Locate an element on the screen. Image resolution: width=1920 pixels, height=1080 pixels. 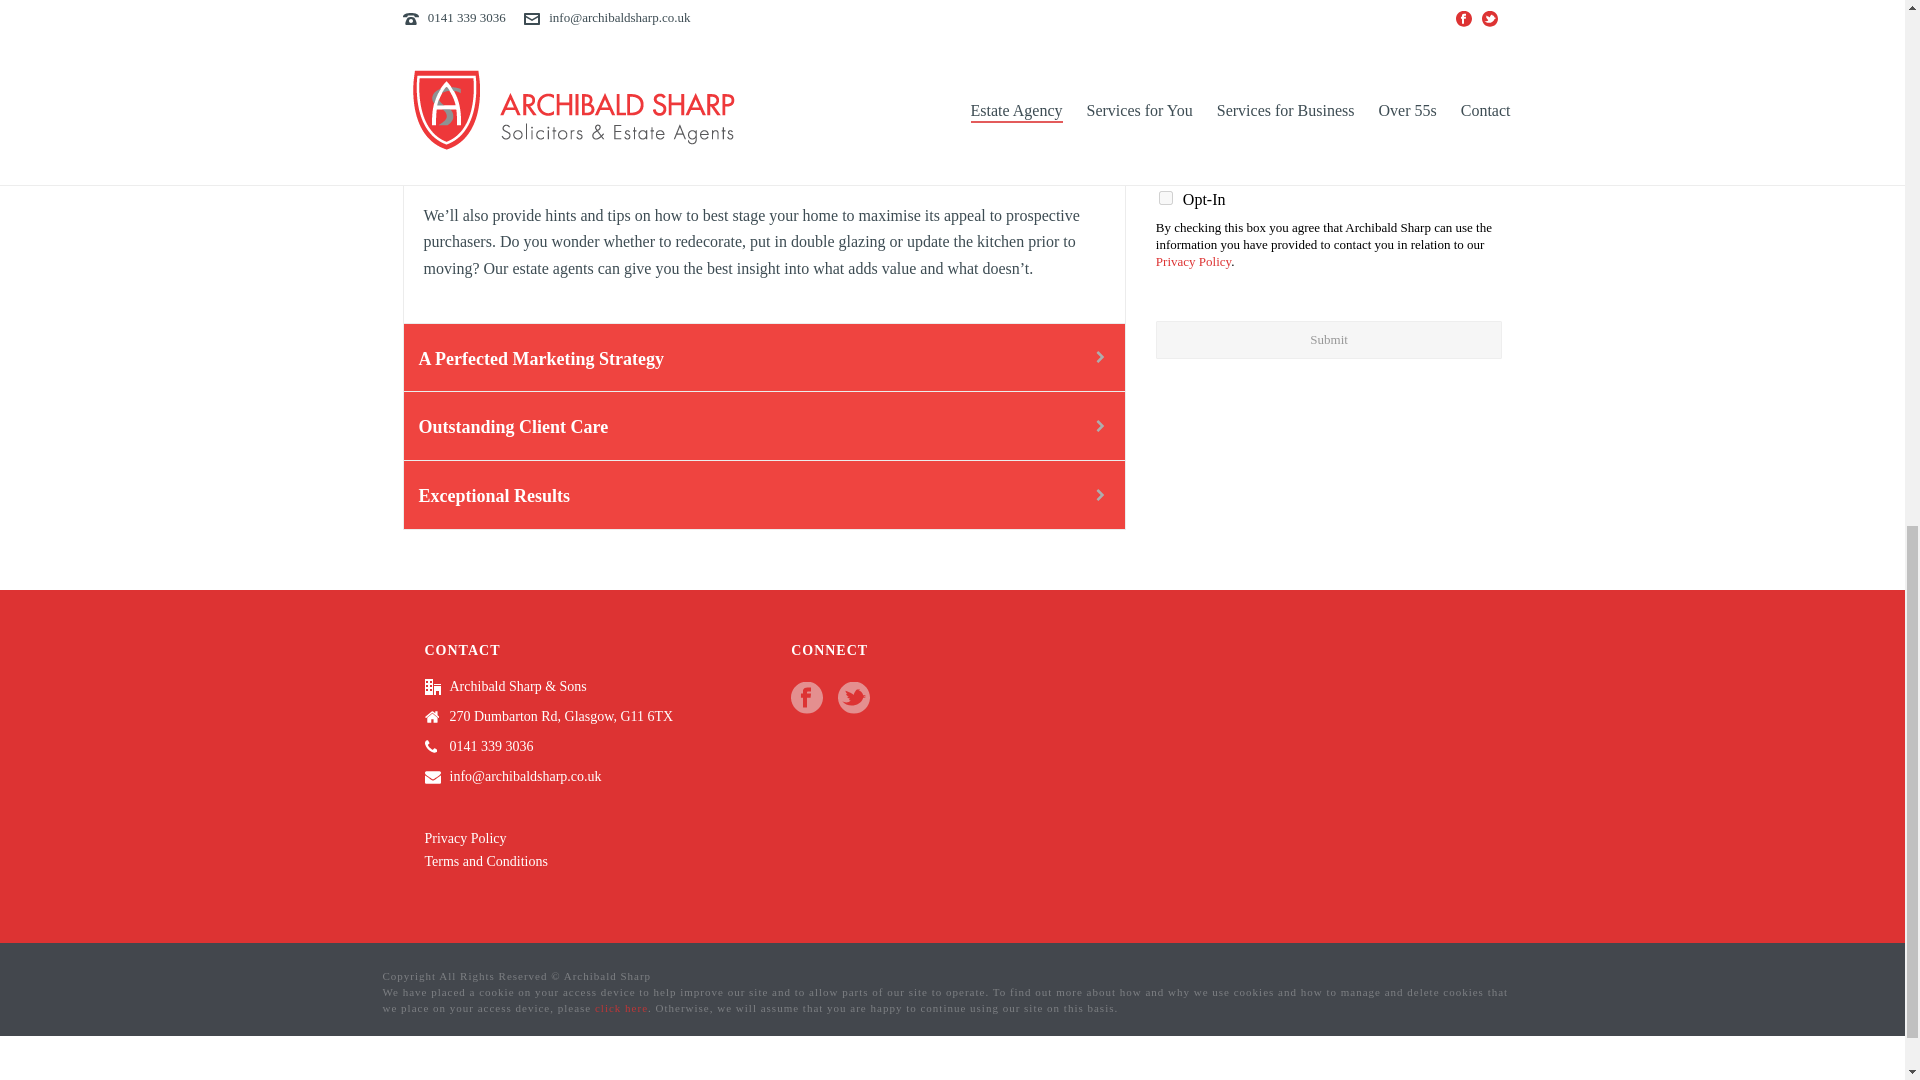
click here is located at coordinates (622, 1008).